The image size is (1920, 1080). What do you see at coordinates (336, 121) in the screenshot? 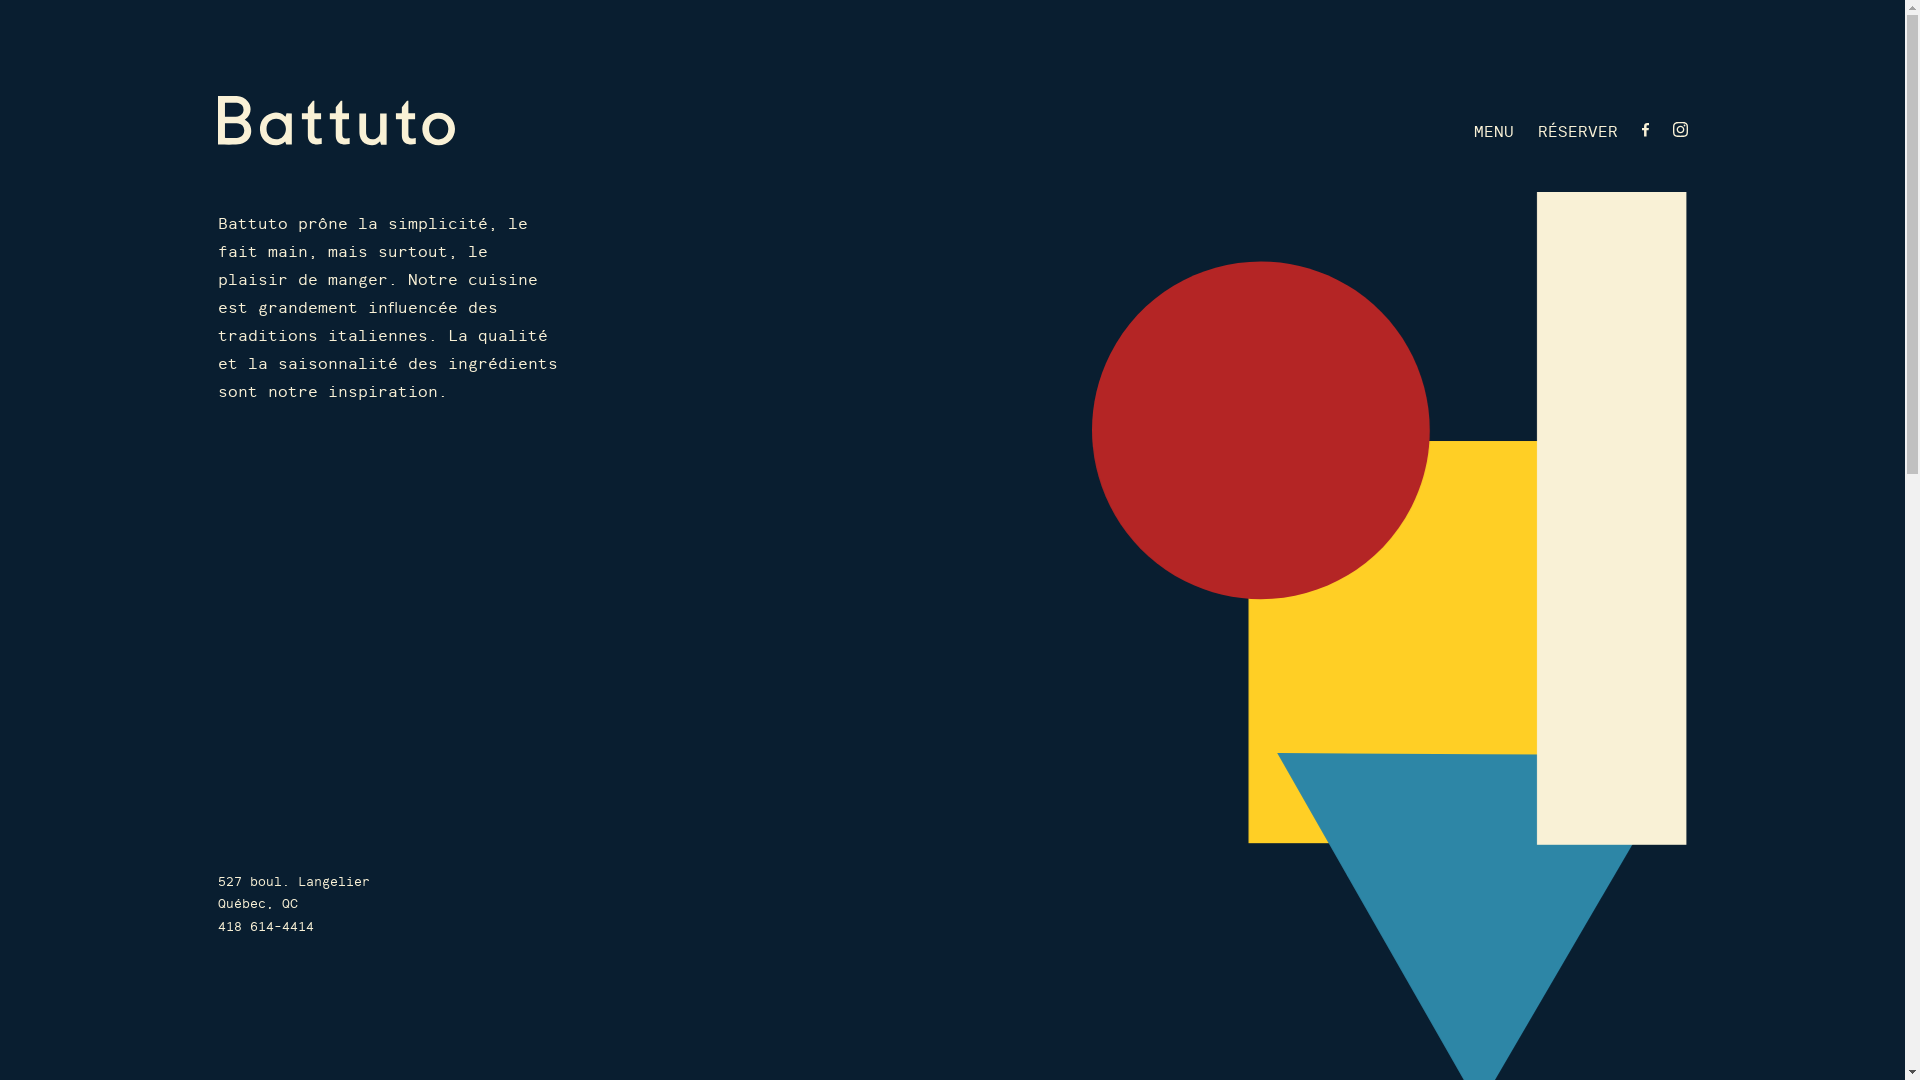
I see `BATTUTO` at bounding box center [336, 121].